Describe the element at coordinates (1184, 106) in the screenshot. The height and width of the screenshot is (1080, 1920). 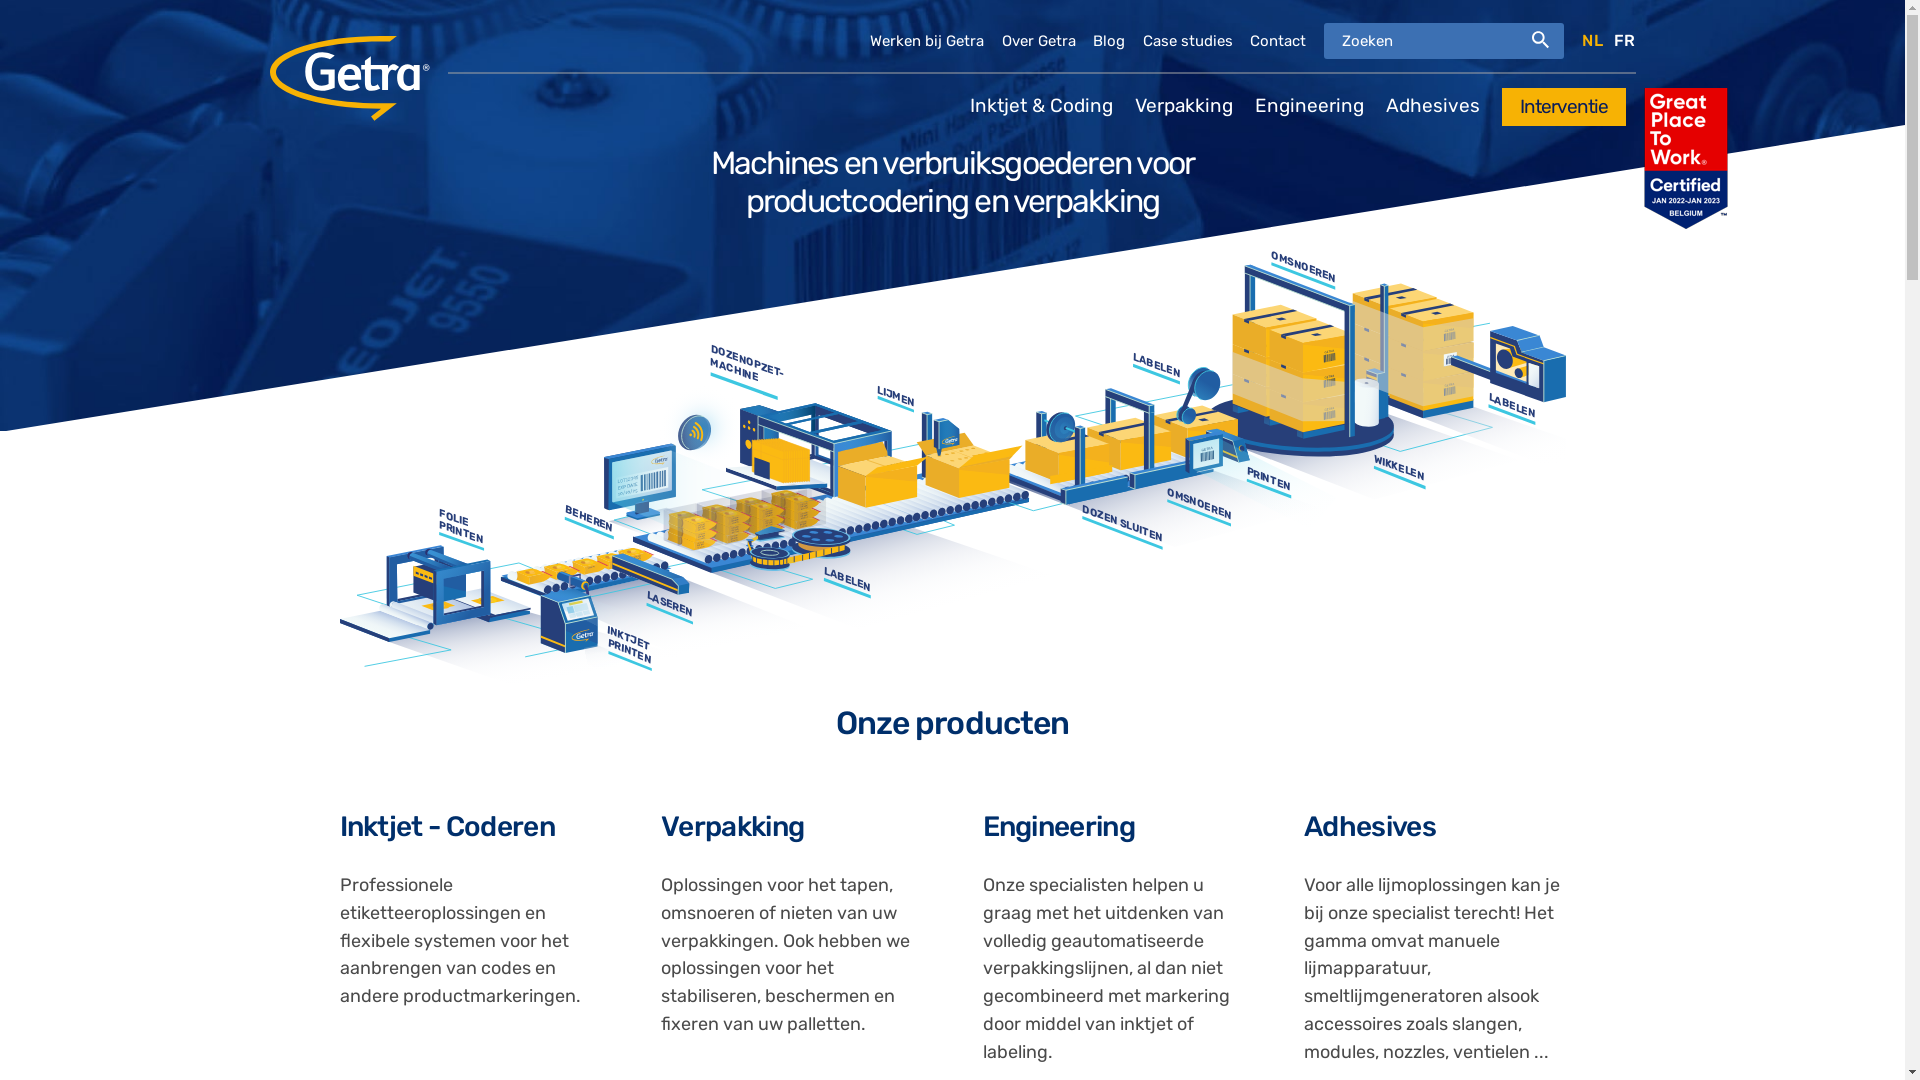
I see `Verpakking` at that location.